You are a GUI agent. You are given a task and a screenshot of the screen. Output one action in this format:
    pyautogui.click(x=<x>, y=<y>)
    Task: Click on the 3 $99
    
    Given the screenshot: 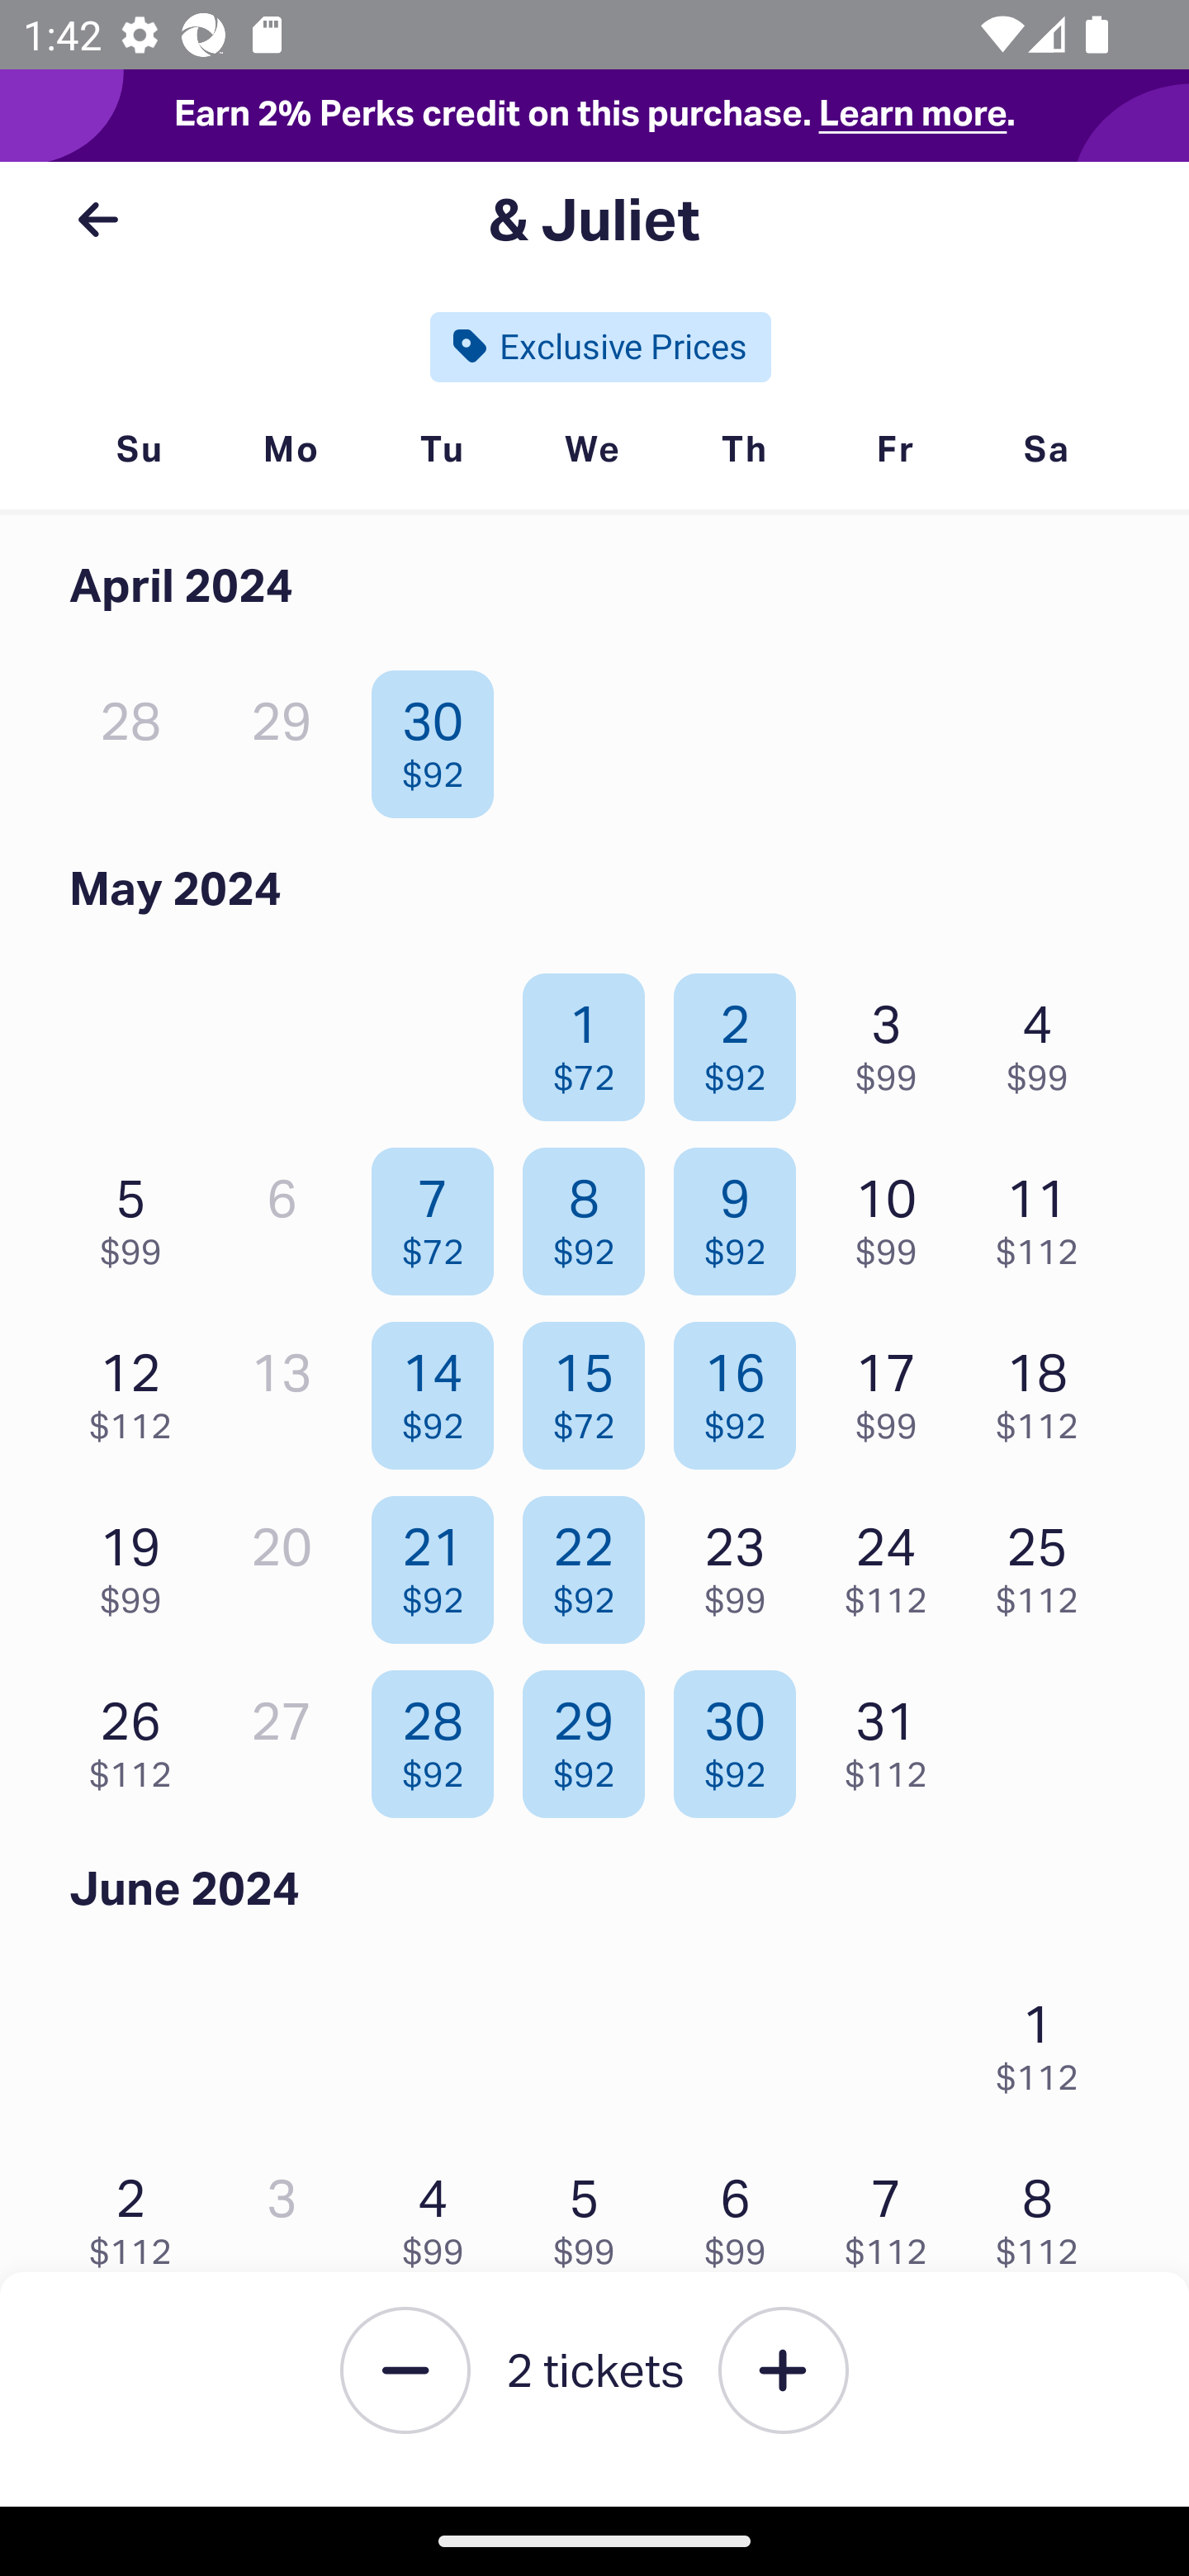 What is the action you would take?
    pyautogui.click(x=894, y=1039)
    